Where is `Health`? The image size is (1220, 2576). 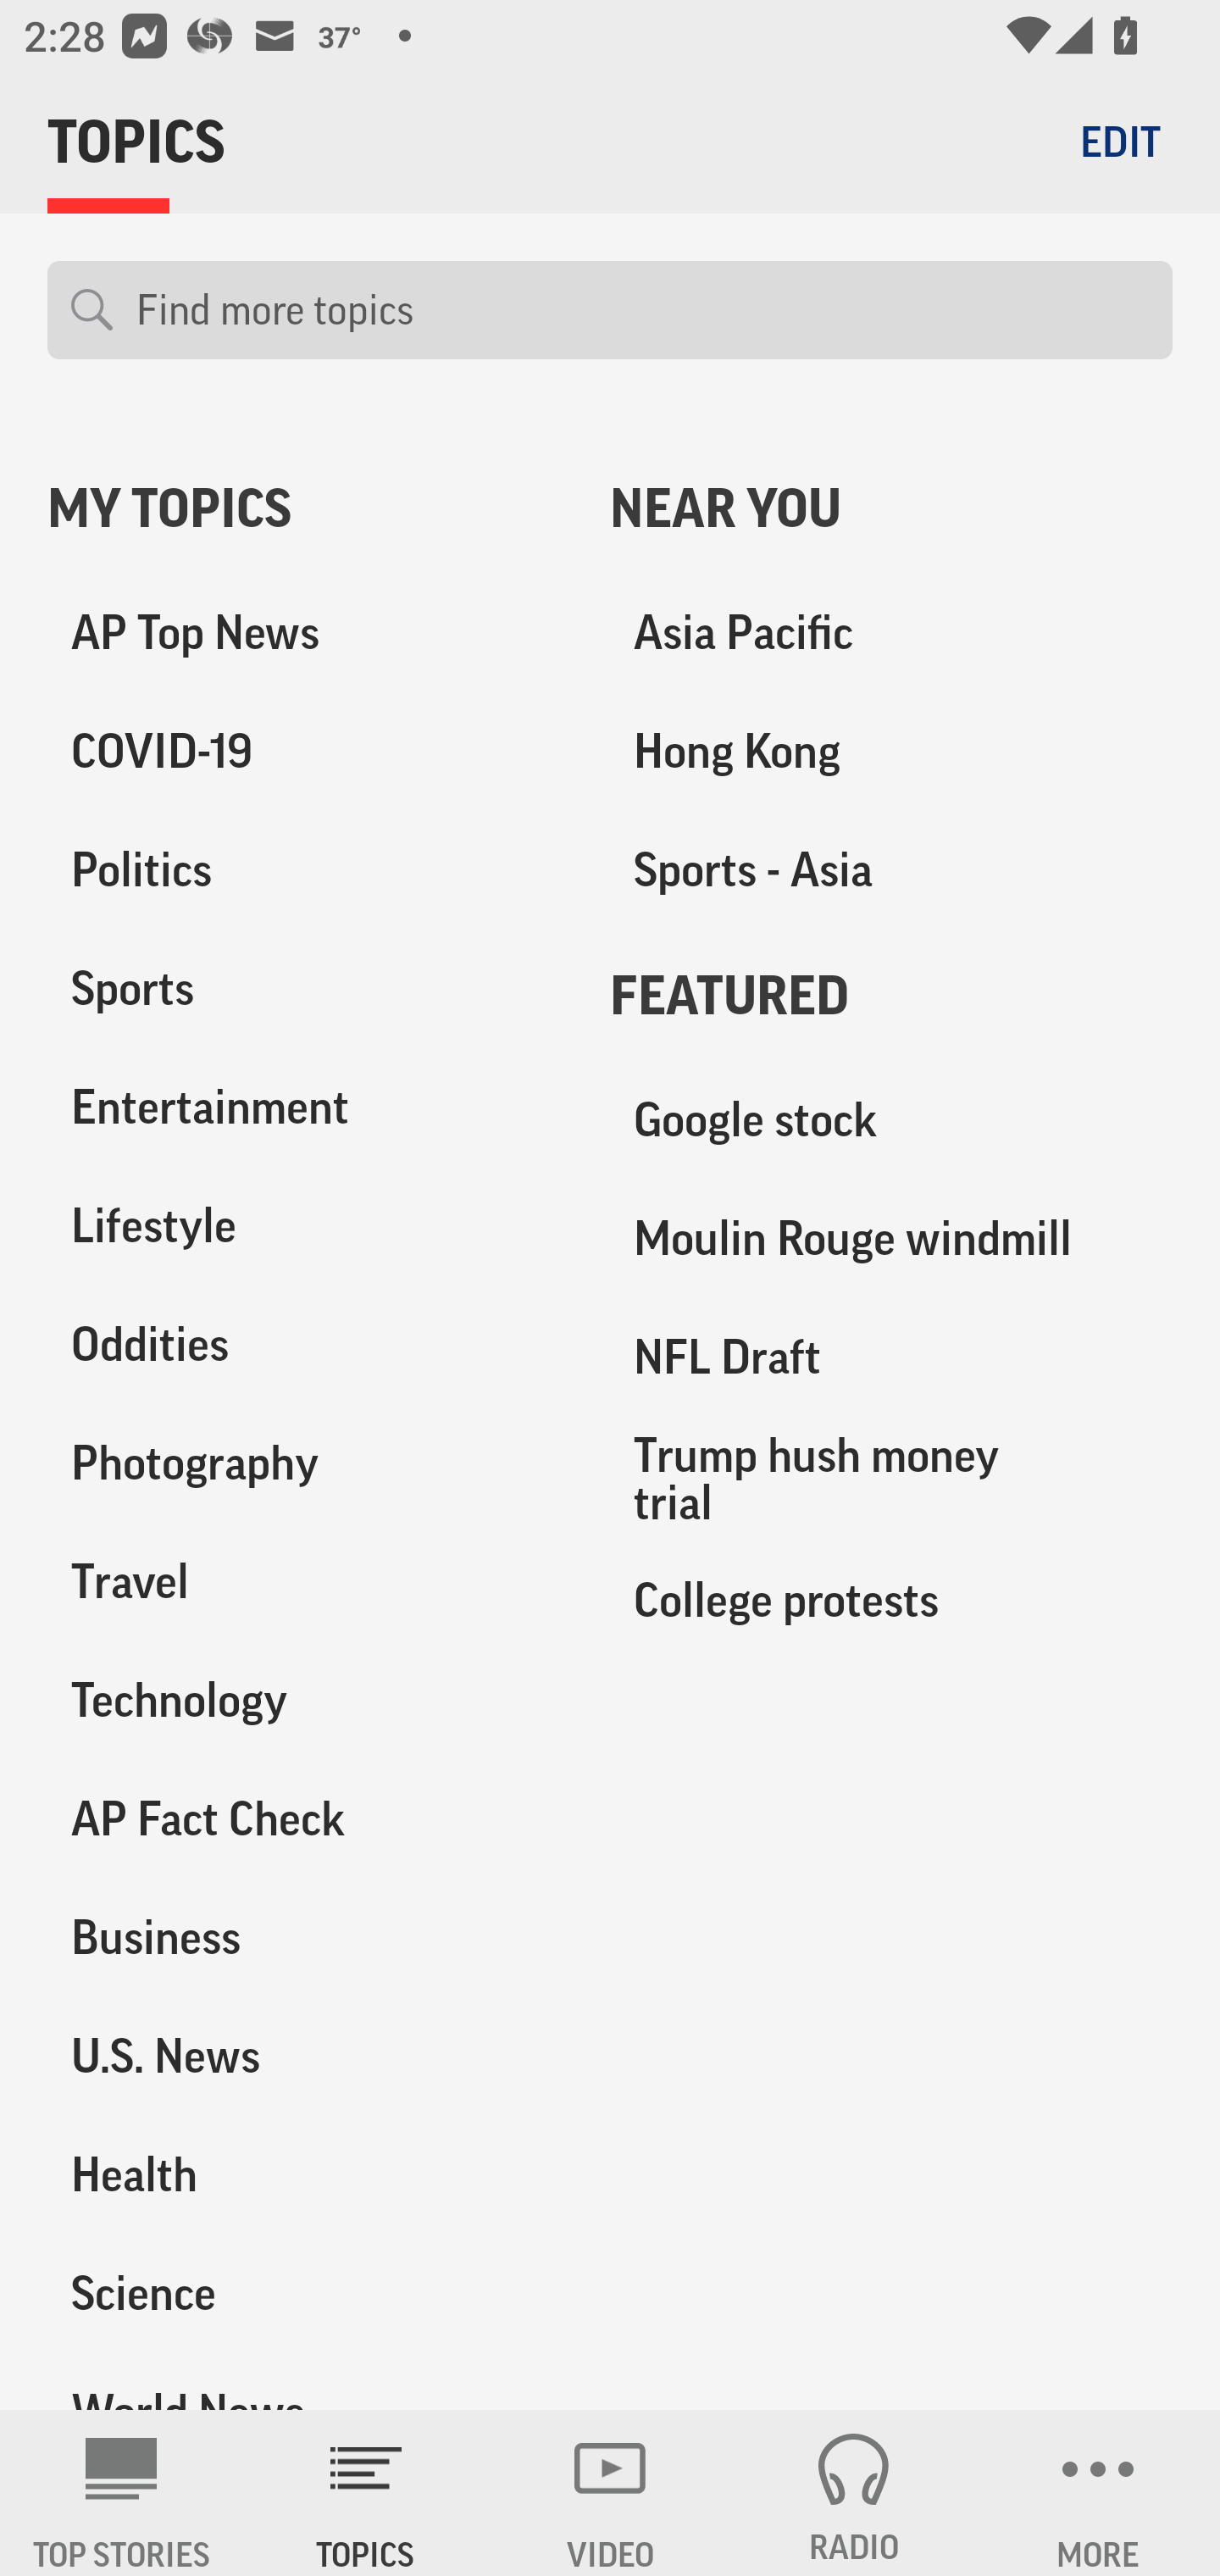 Health is located at coordinates (305, 2173).